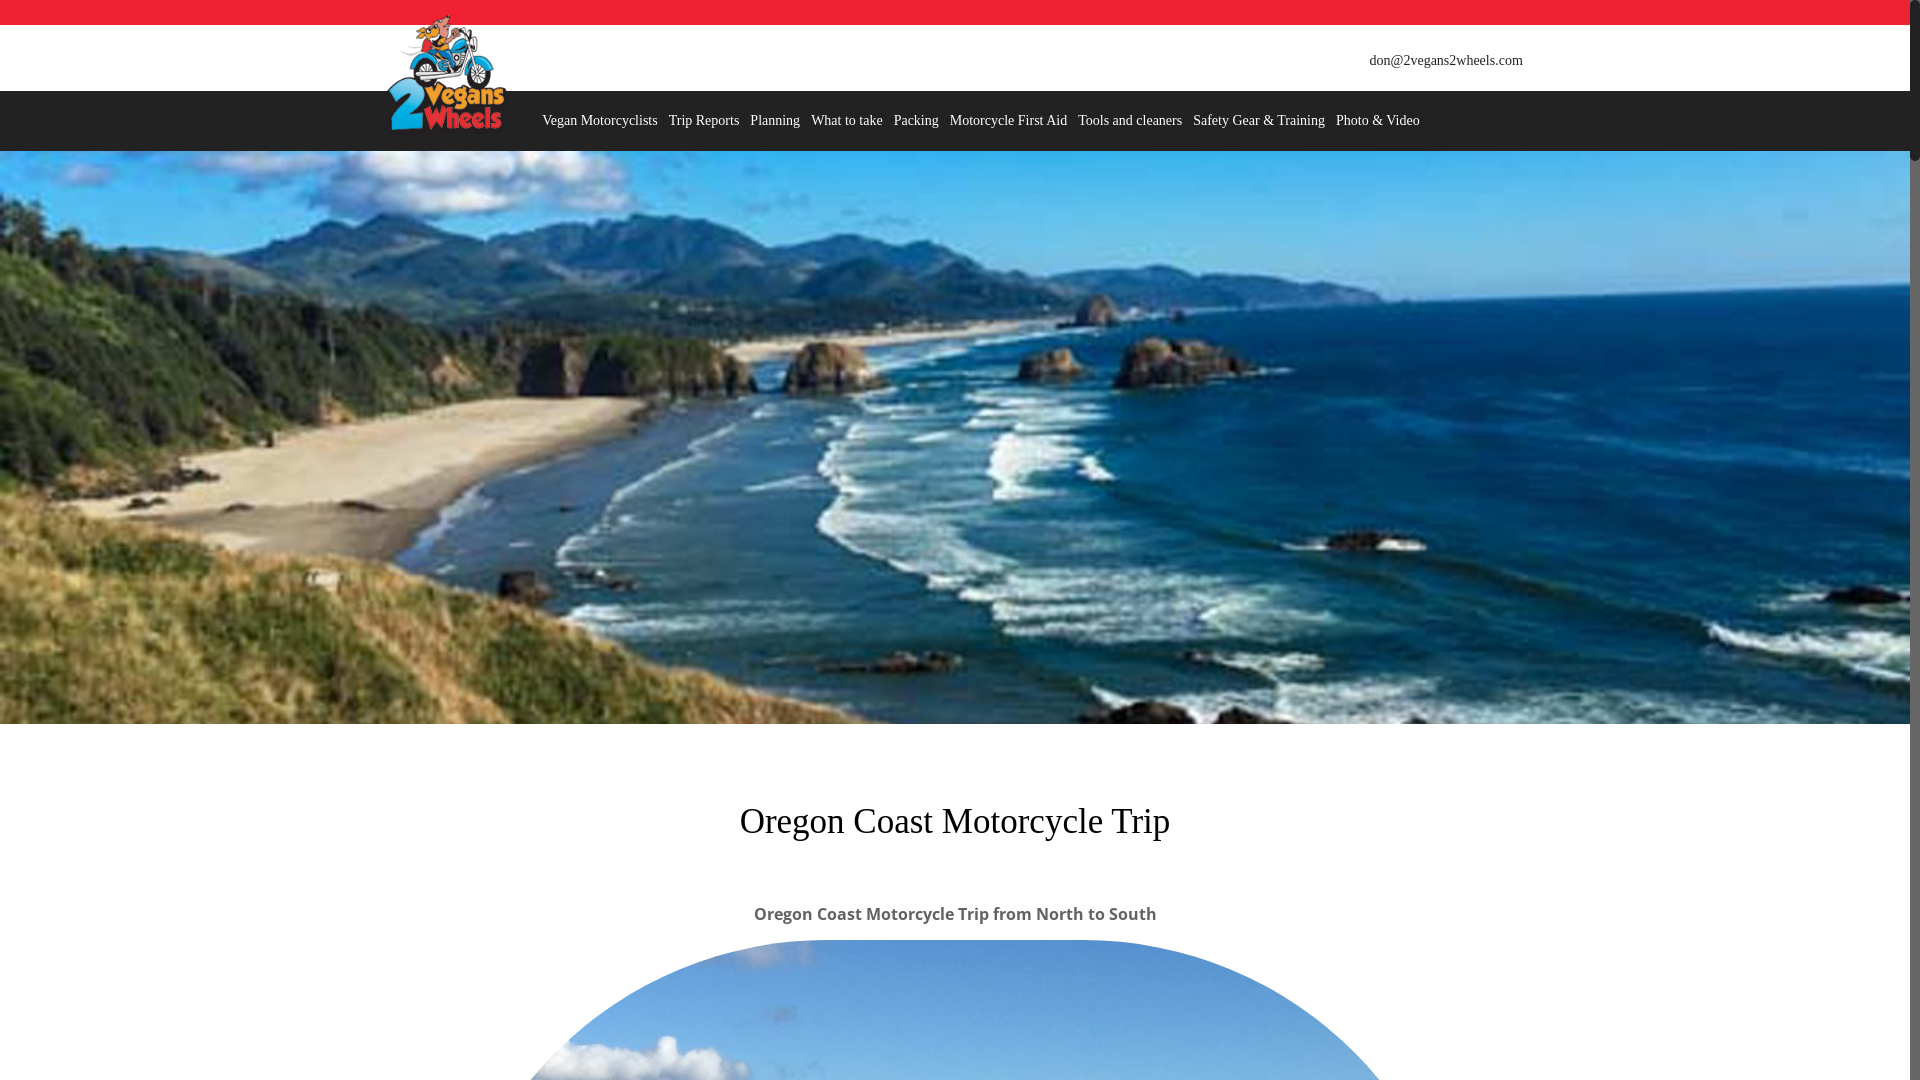 The height and width of the screenshot is (1080, 1920). What do you see at coordinates (600, 121) in the screenshot?
I see `Vegan Motorcyclists` at bounding box center [600, 121].